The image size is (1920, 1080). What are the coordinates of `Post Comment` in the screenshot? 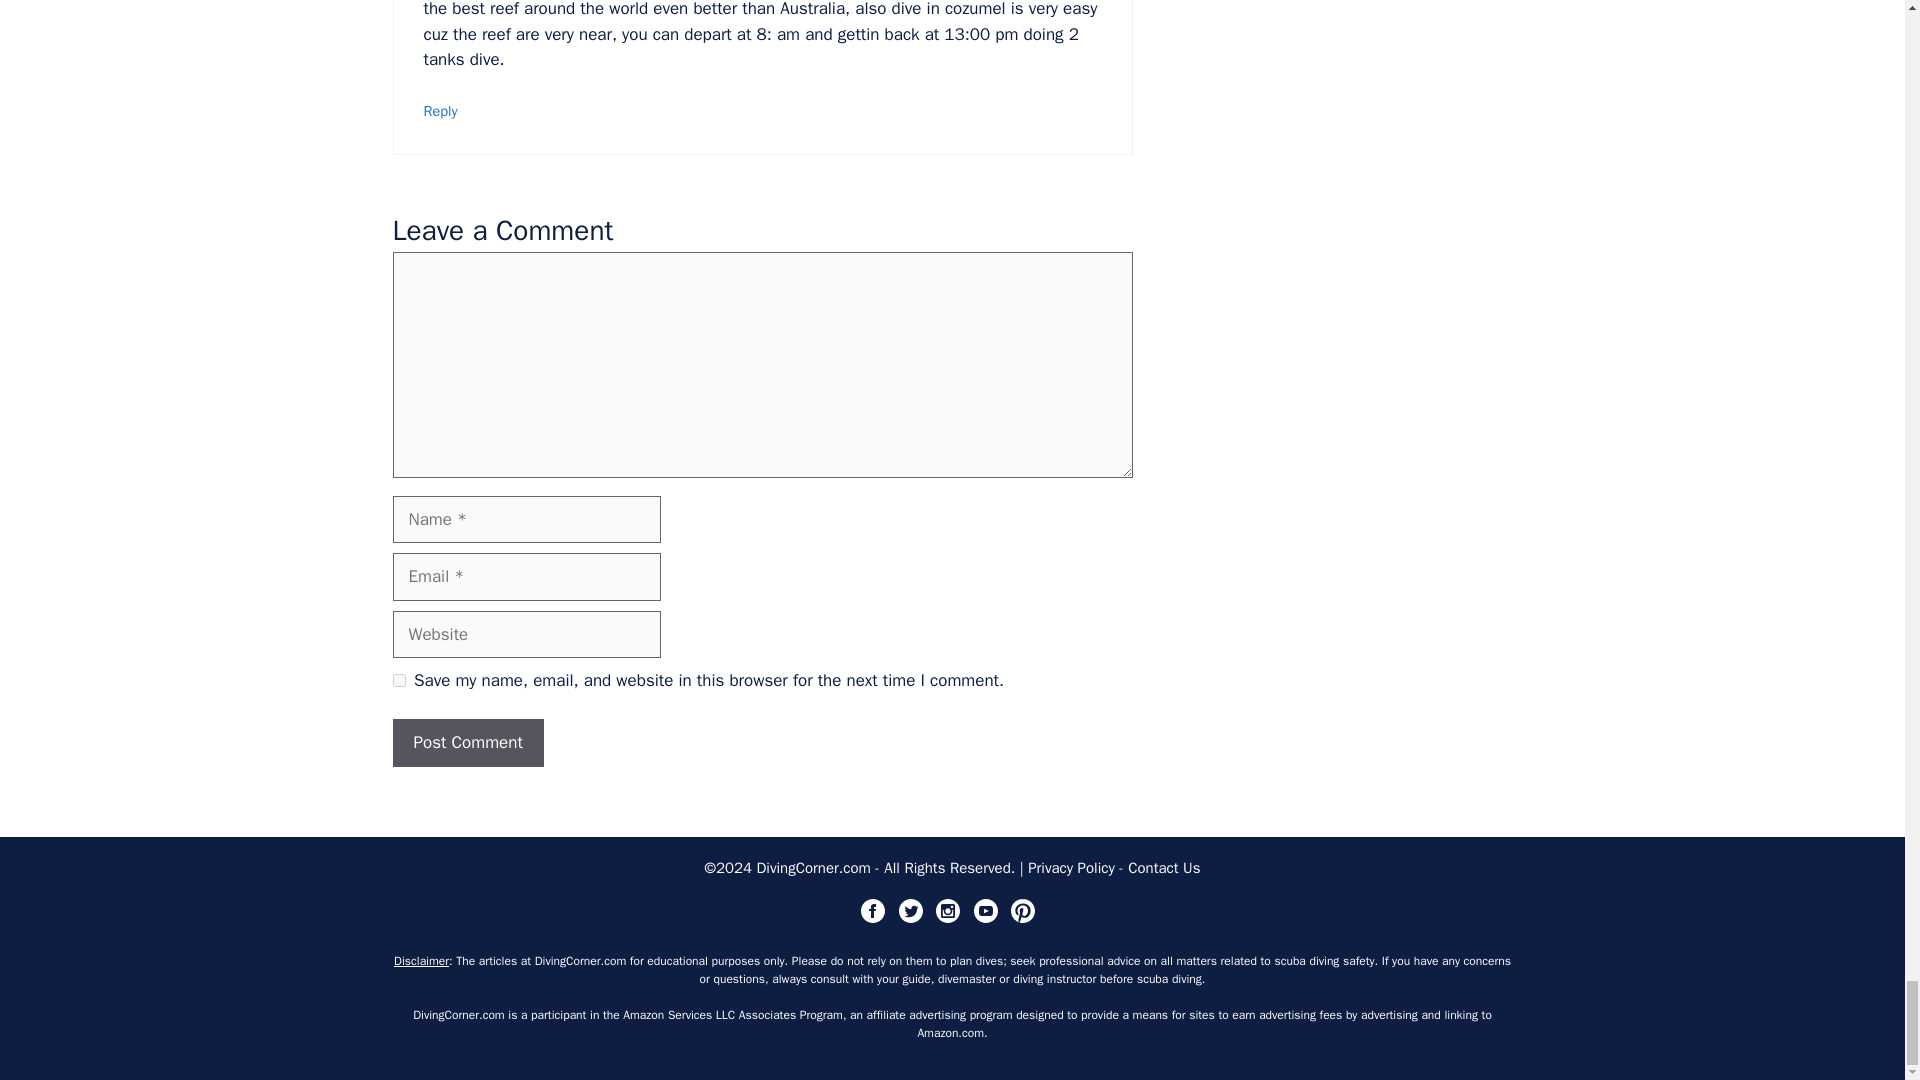 It's located at (467, 742).